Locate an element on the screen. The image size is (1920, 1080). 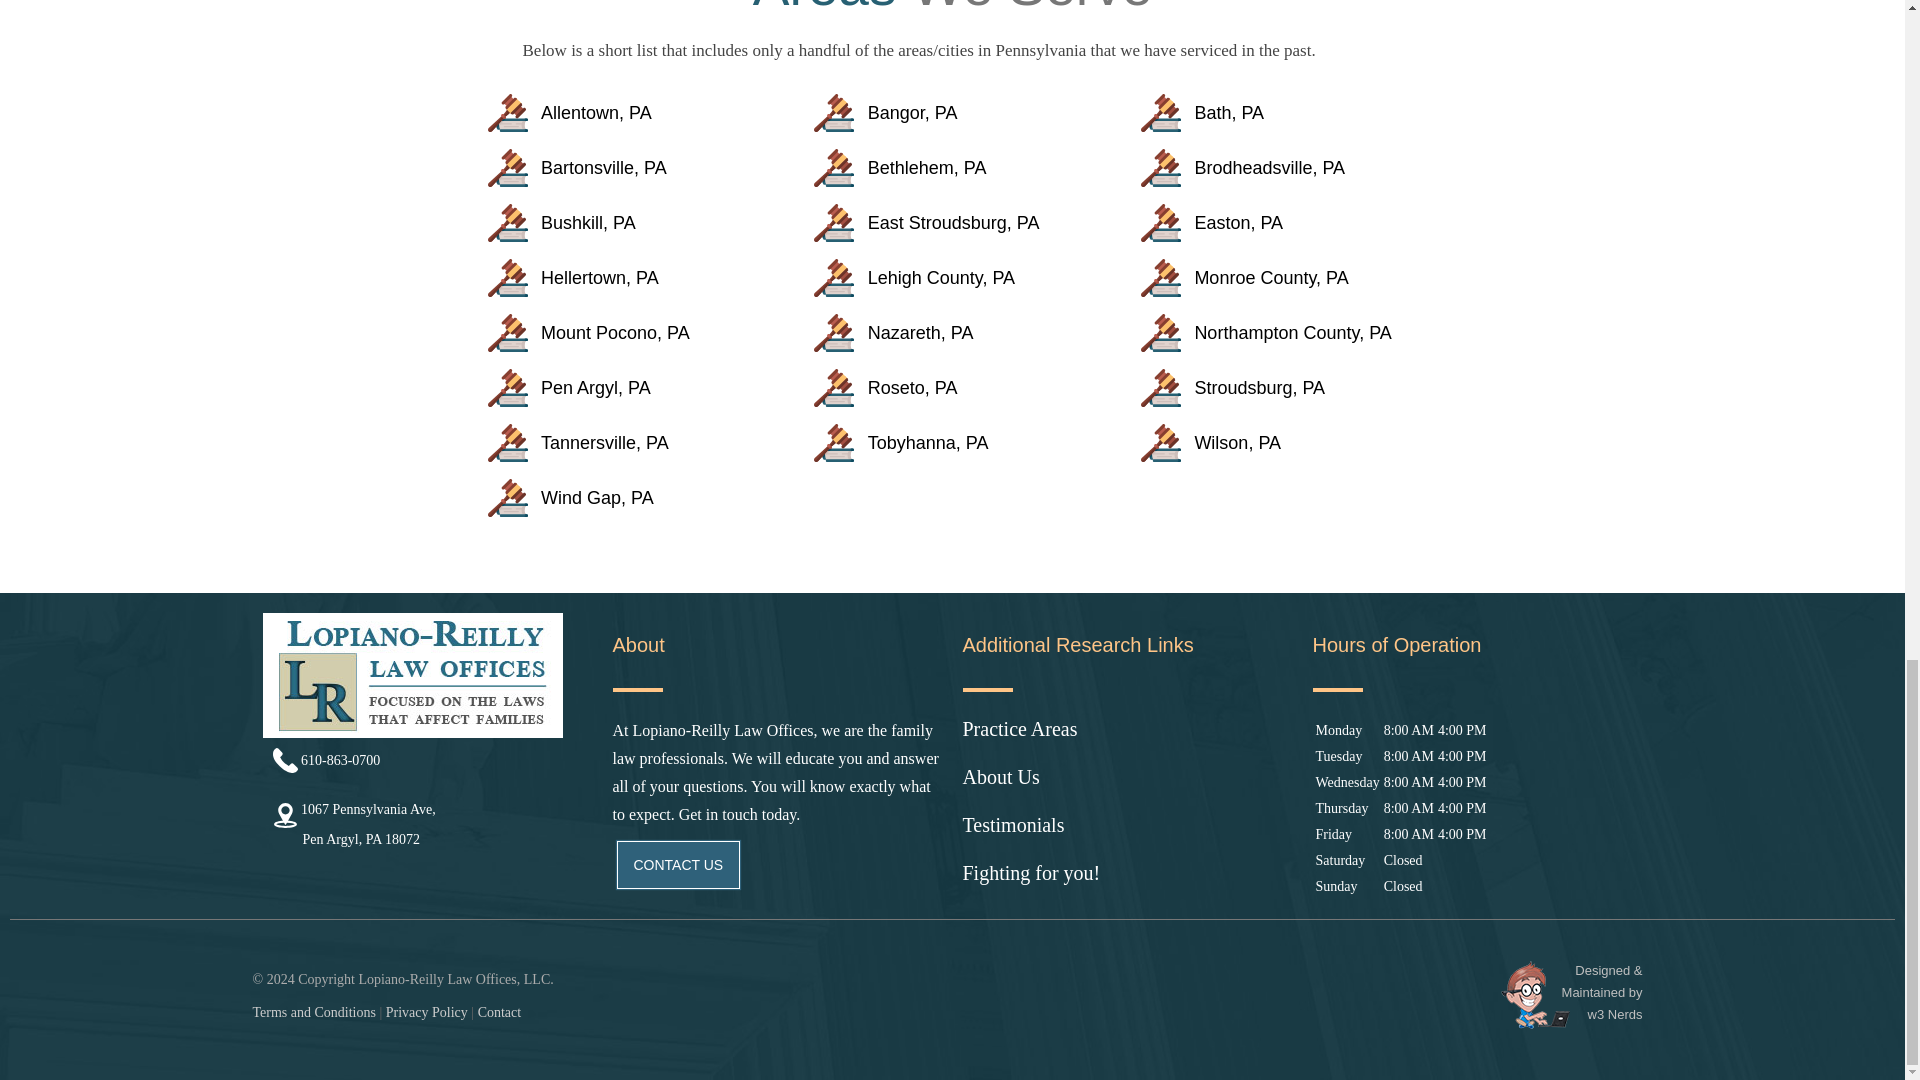
CONTACT US is located at coordinates (1126, 836).